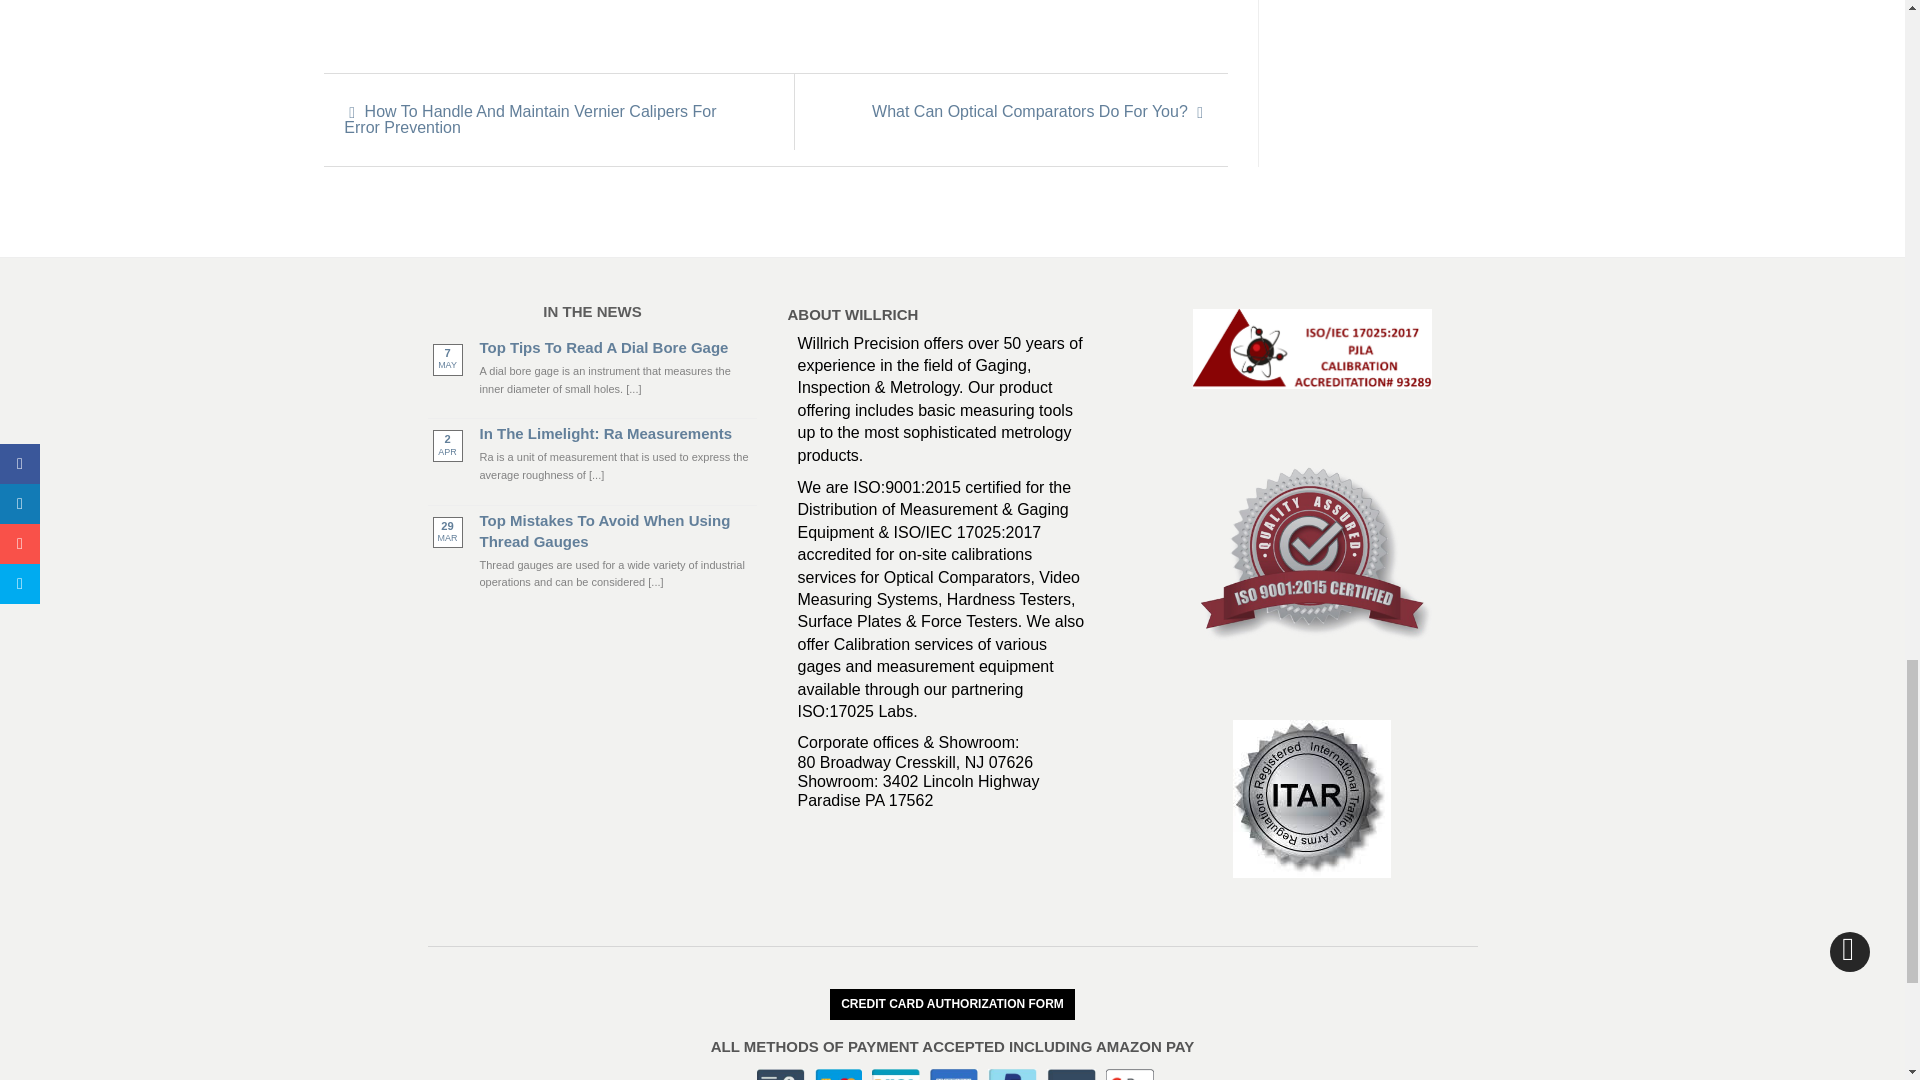  Describe the element at coordinates (619, 433) in the screenshot. I see `In The Limelight: Ra Measurements` at that location.